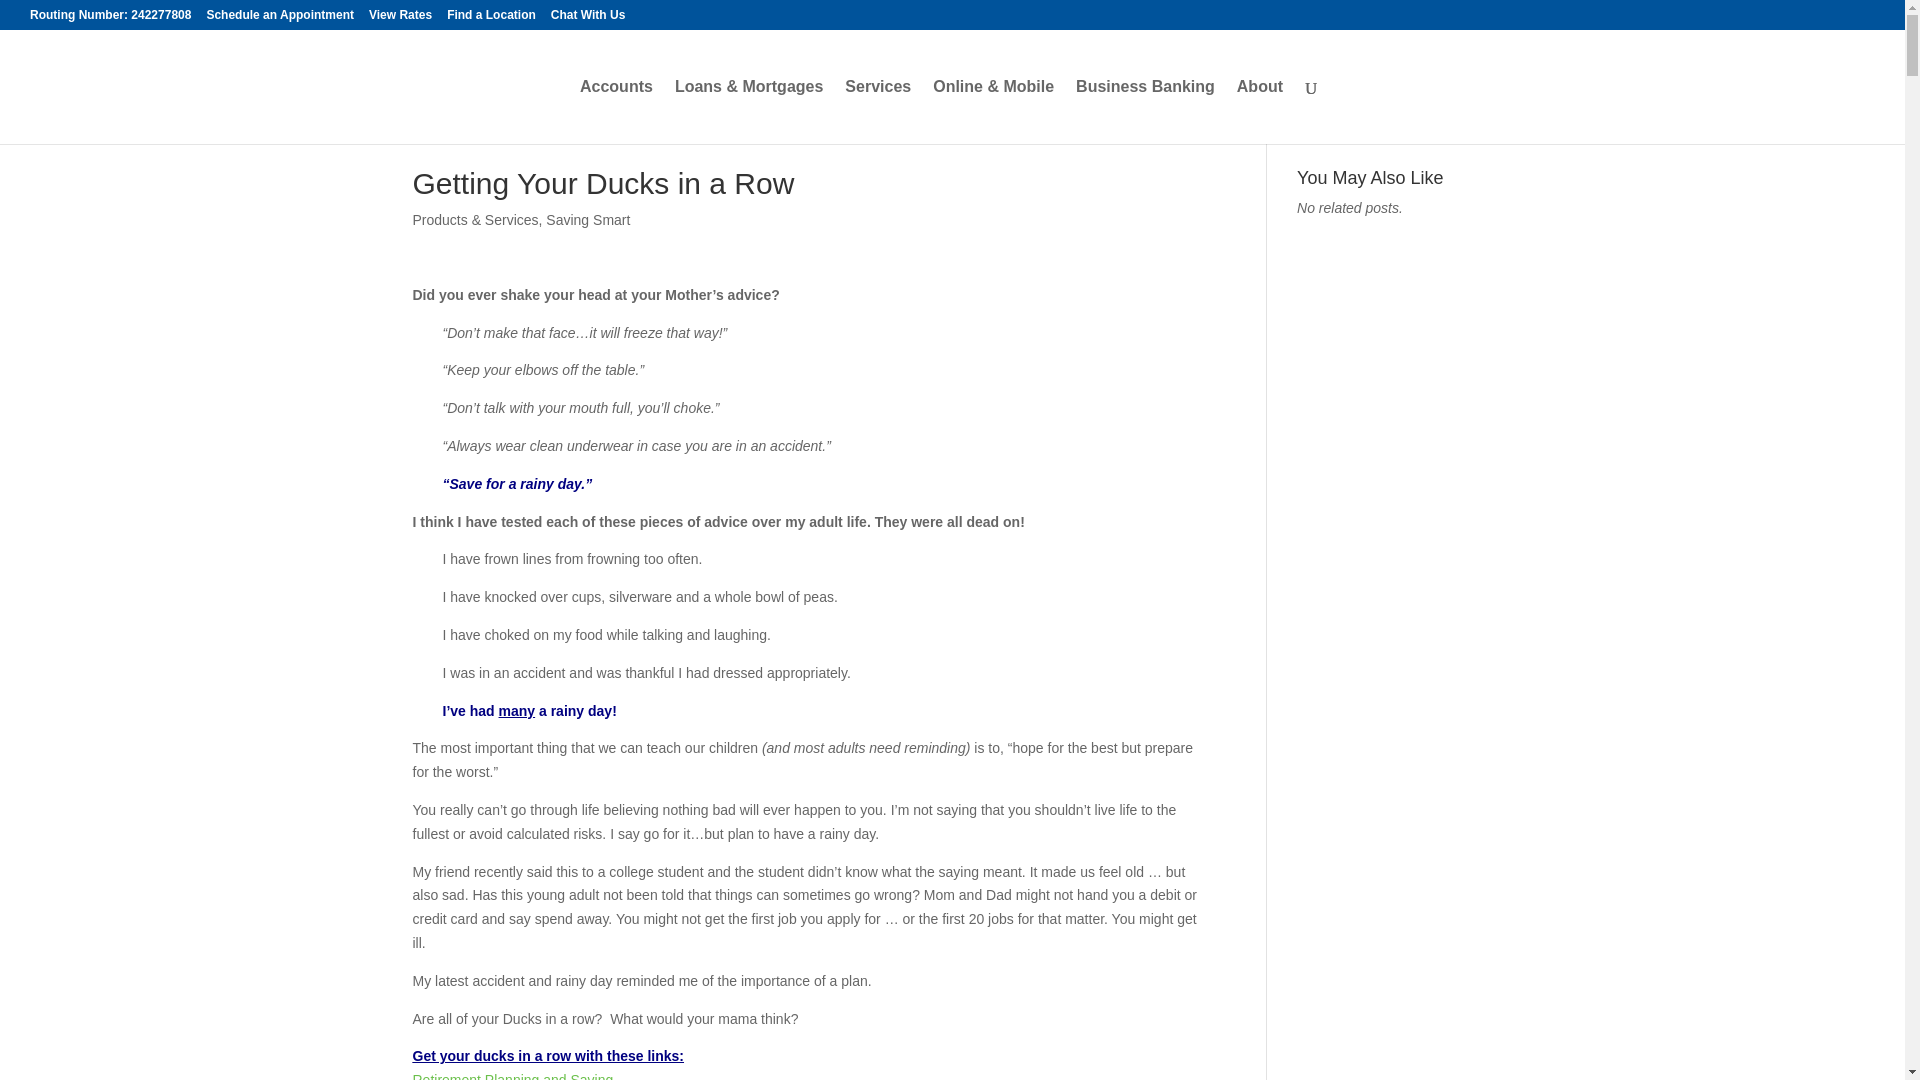 The image size is (1920, 1080). I want to click on View Rates, so click(400, 19).